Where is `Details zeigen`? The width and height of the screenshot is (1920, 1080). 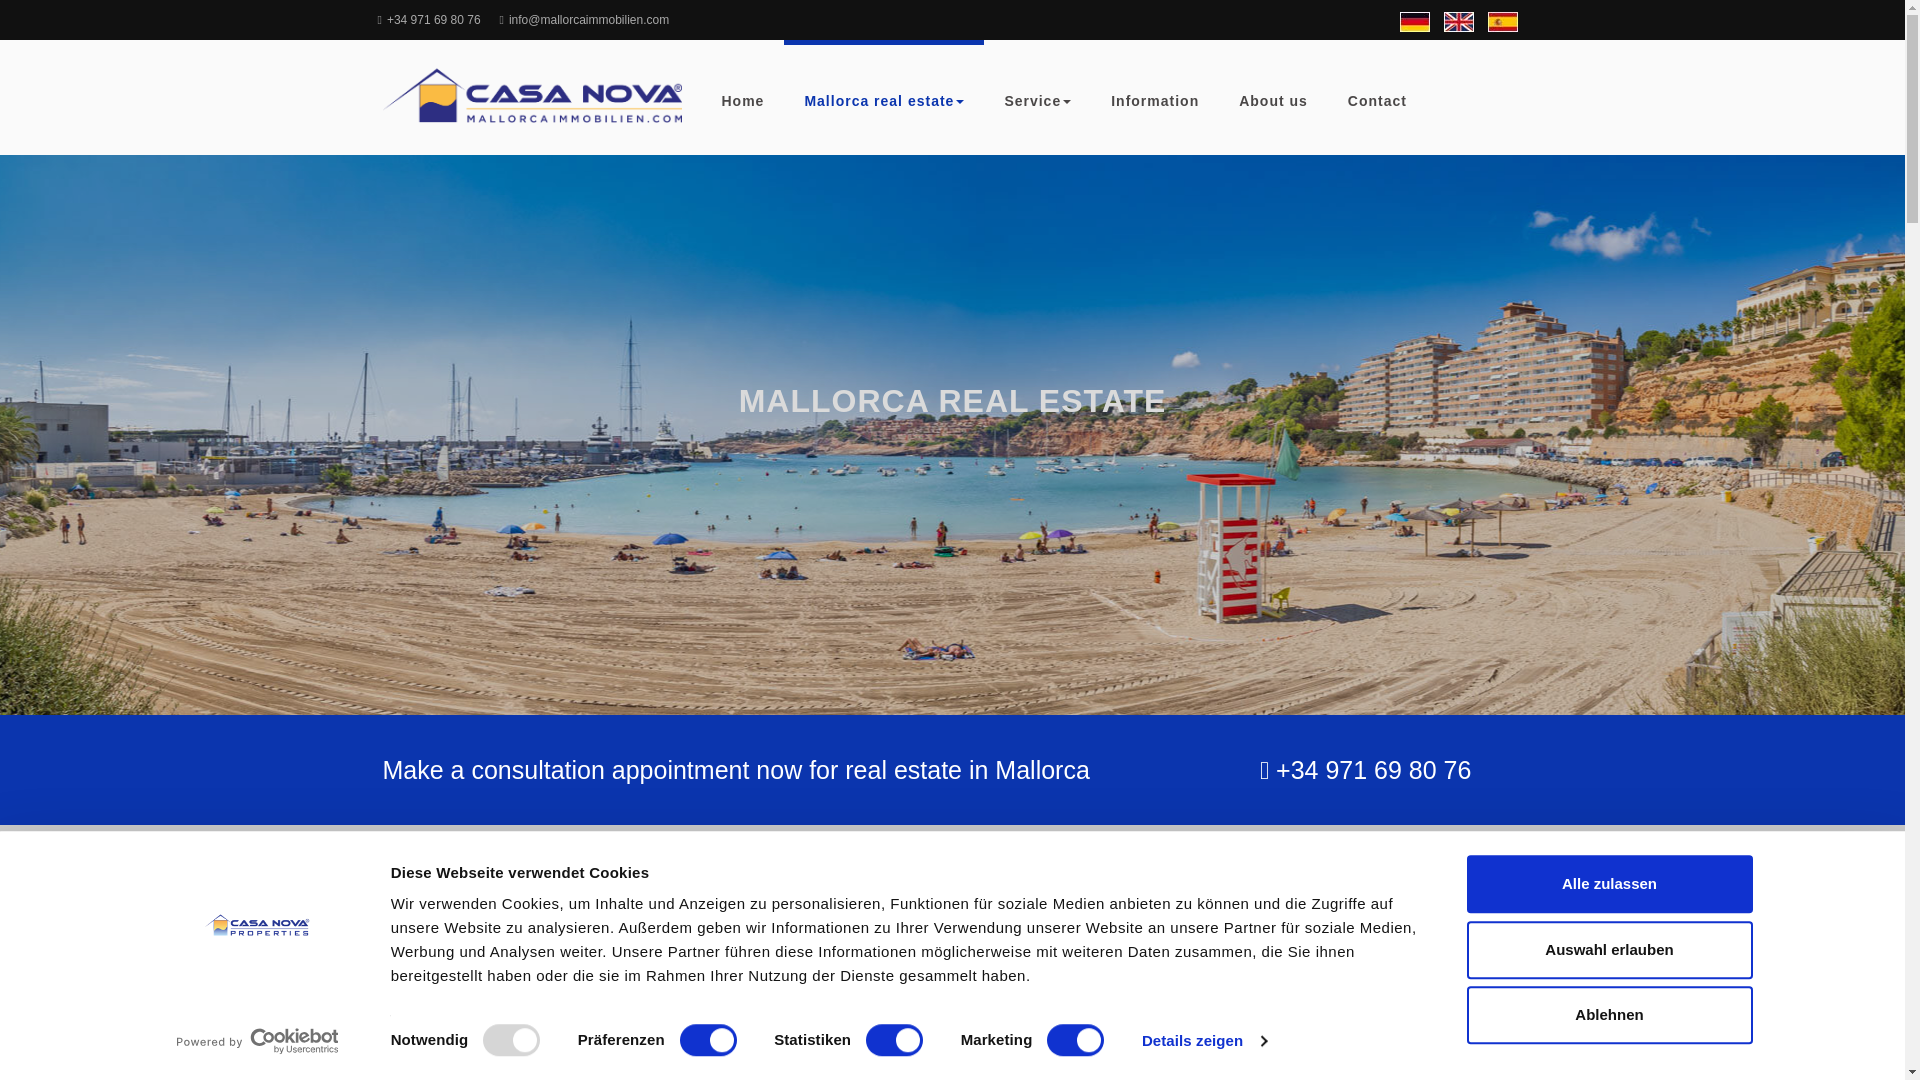 Details zeigen is located at coordinates (1204, 1041).